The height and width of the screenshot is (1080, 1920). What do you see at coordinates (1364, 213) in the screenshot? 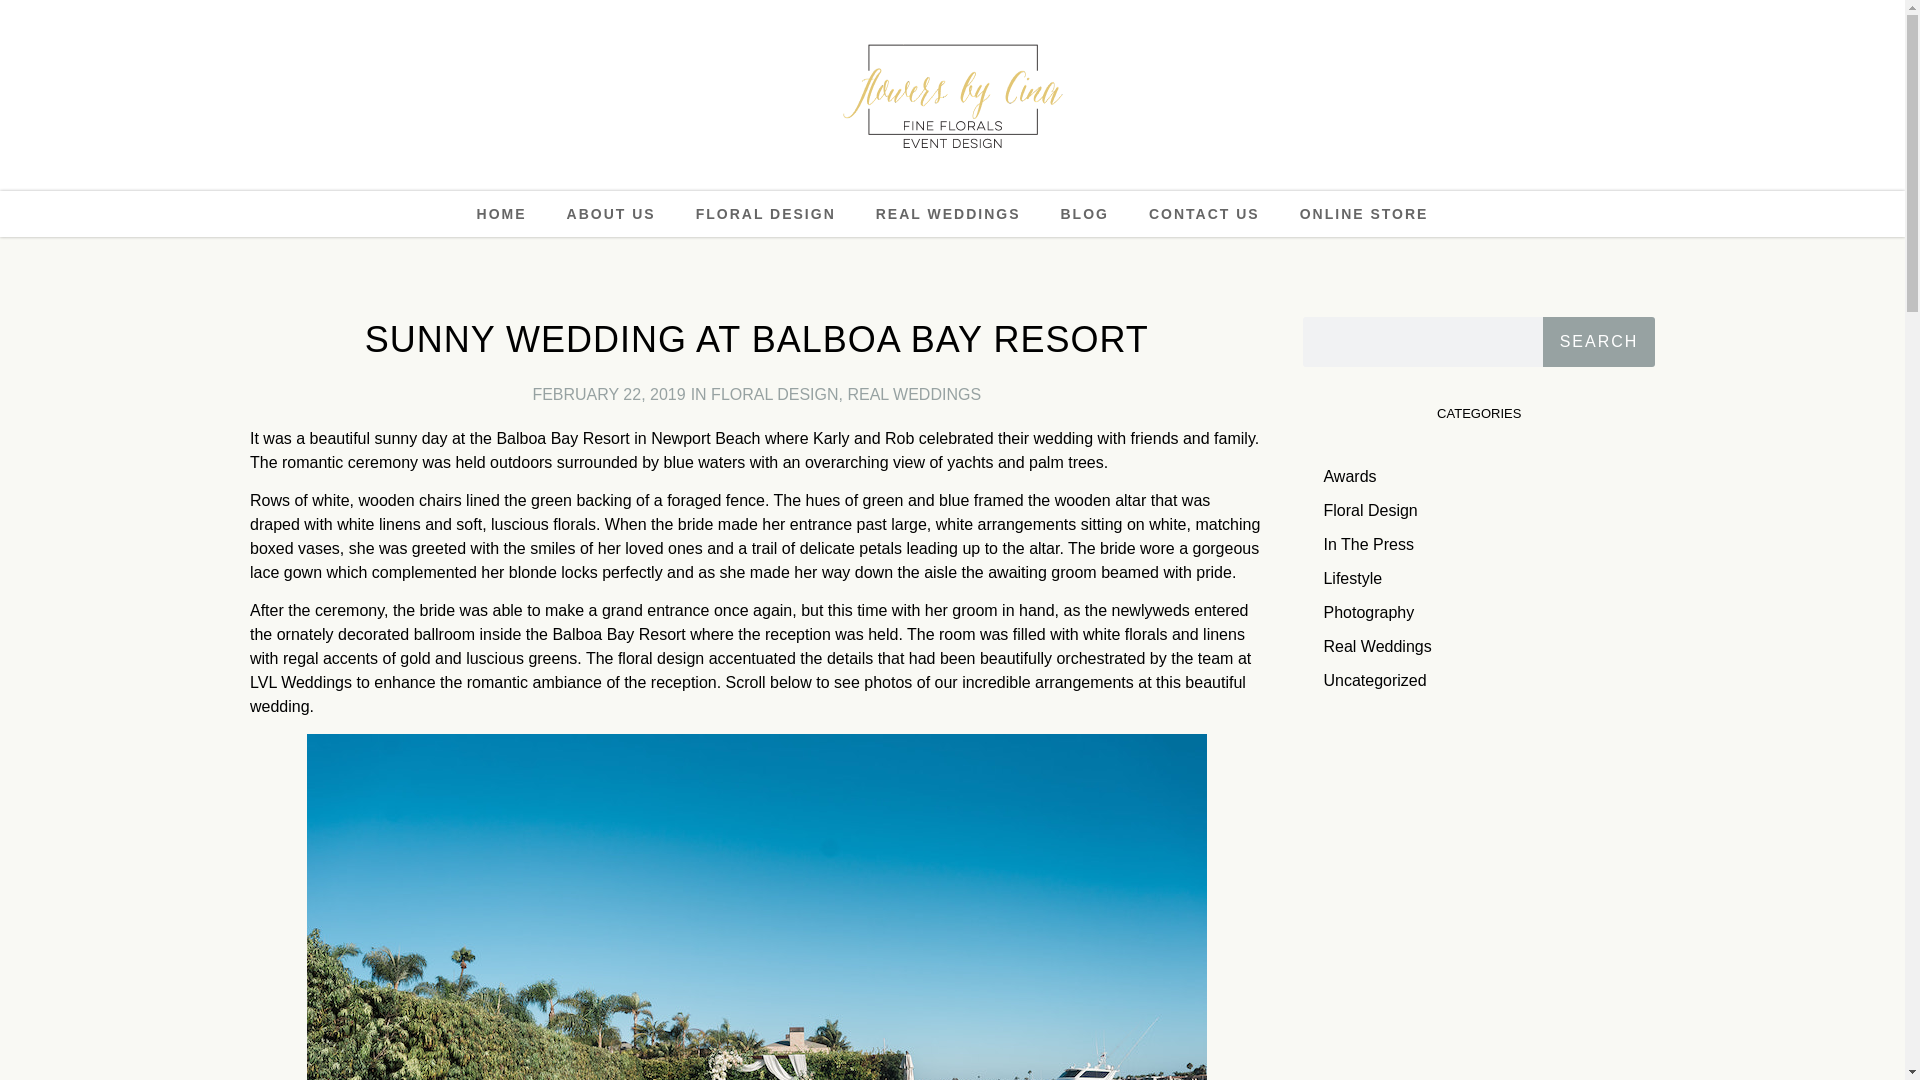
I see `ONLINE STORE` at bounding box center [1364, 213].